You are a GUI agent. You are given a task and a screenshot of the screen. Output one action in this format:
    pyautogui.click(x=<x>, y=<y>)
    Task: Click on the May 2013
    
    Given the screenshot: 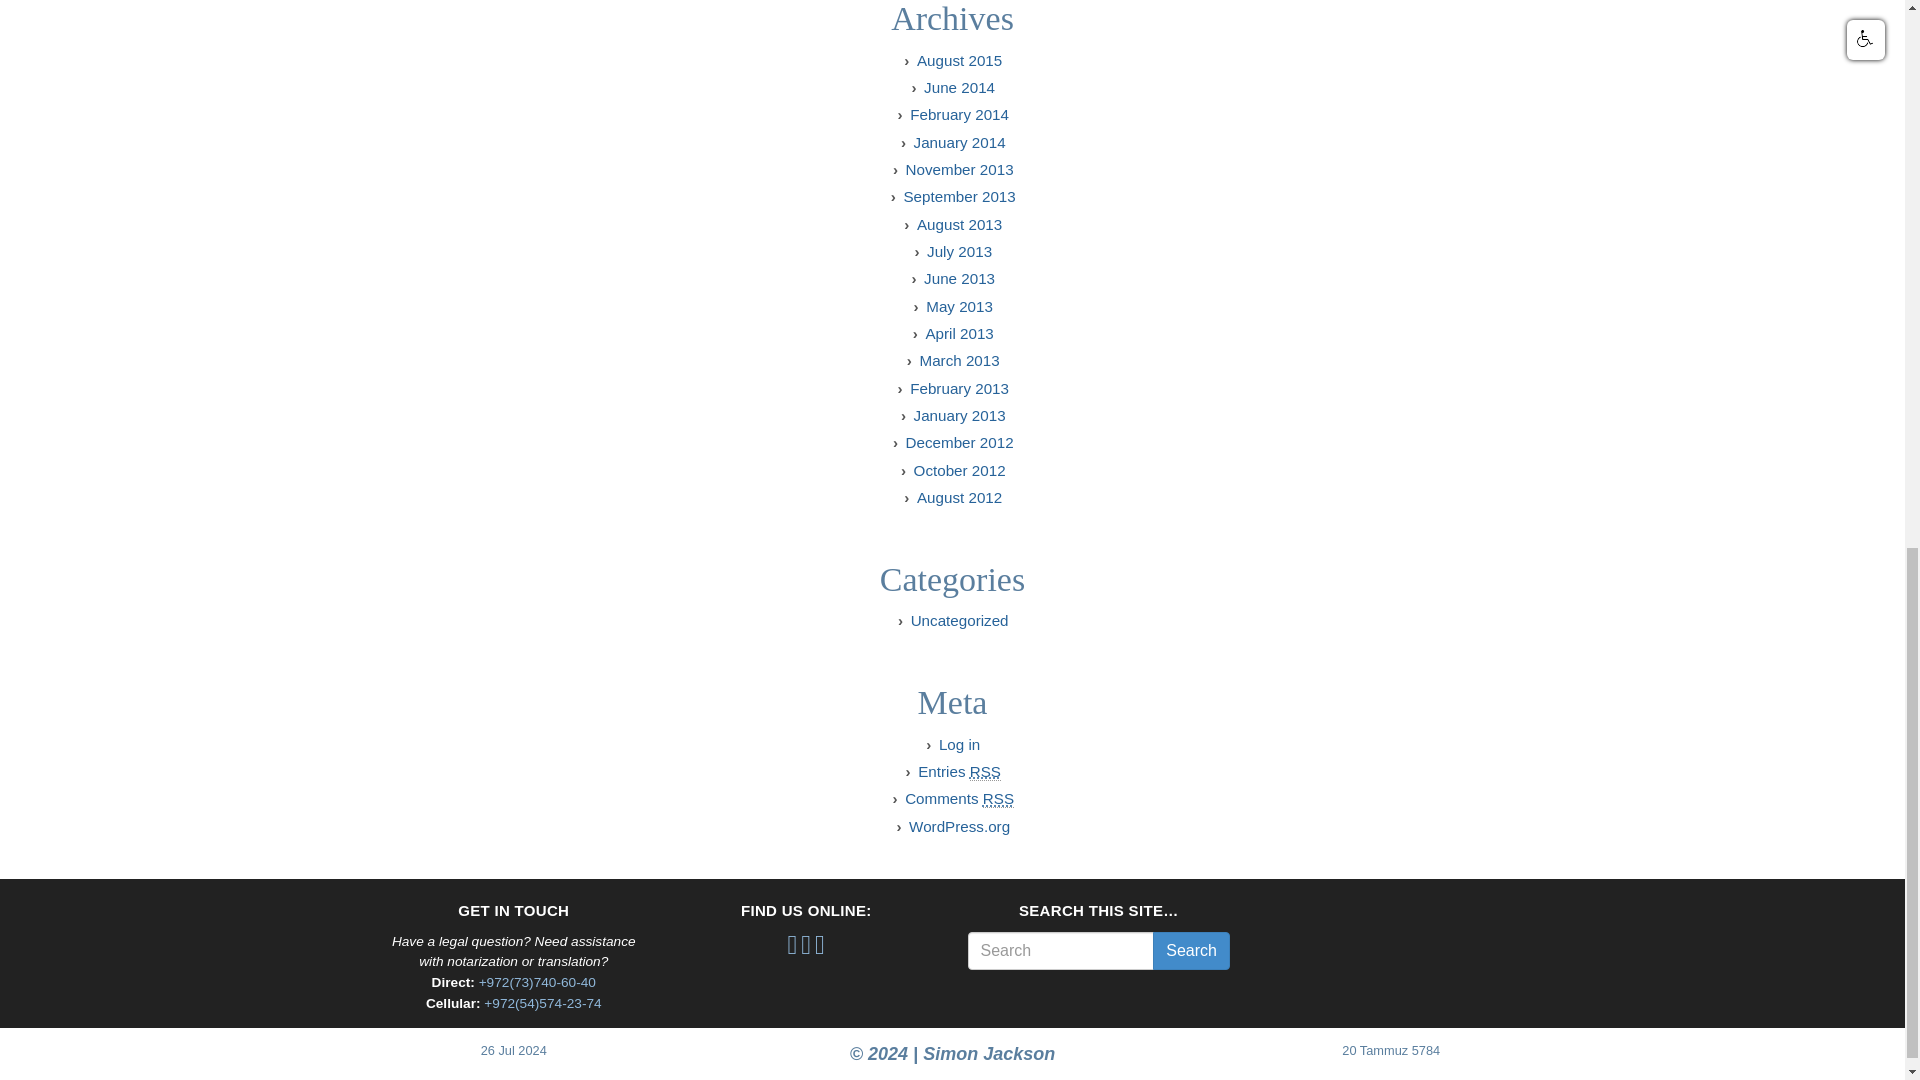 What is the action you would take?
    pyautogui.click(x=958, y=306)
    